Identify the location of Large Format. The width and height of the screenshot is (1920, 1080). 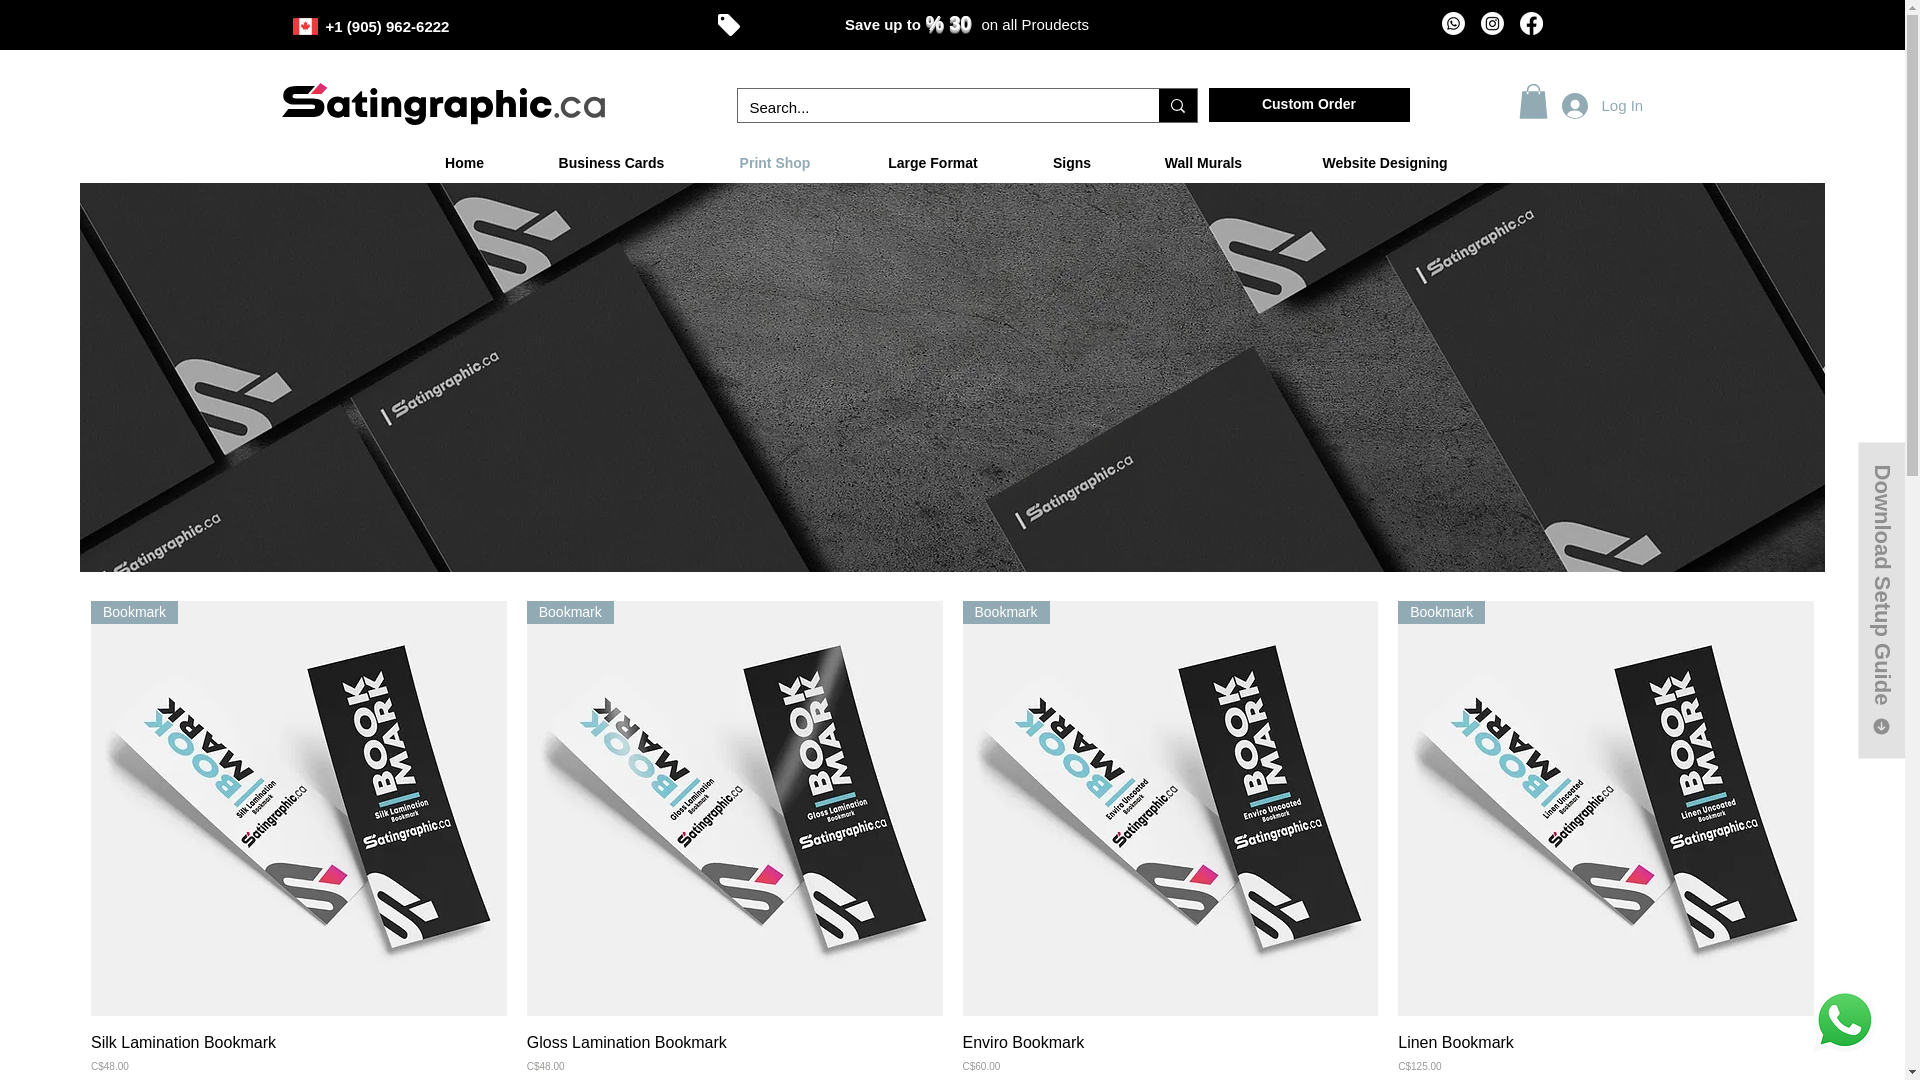
(932, 164).